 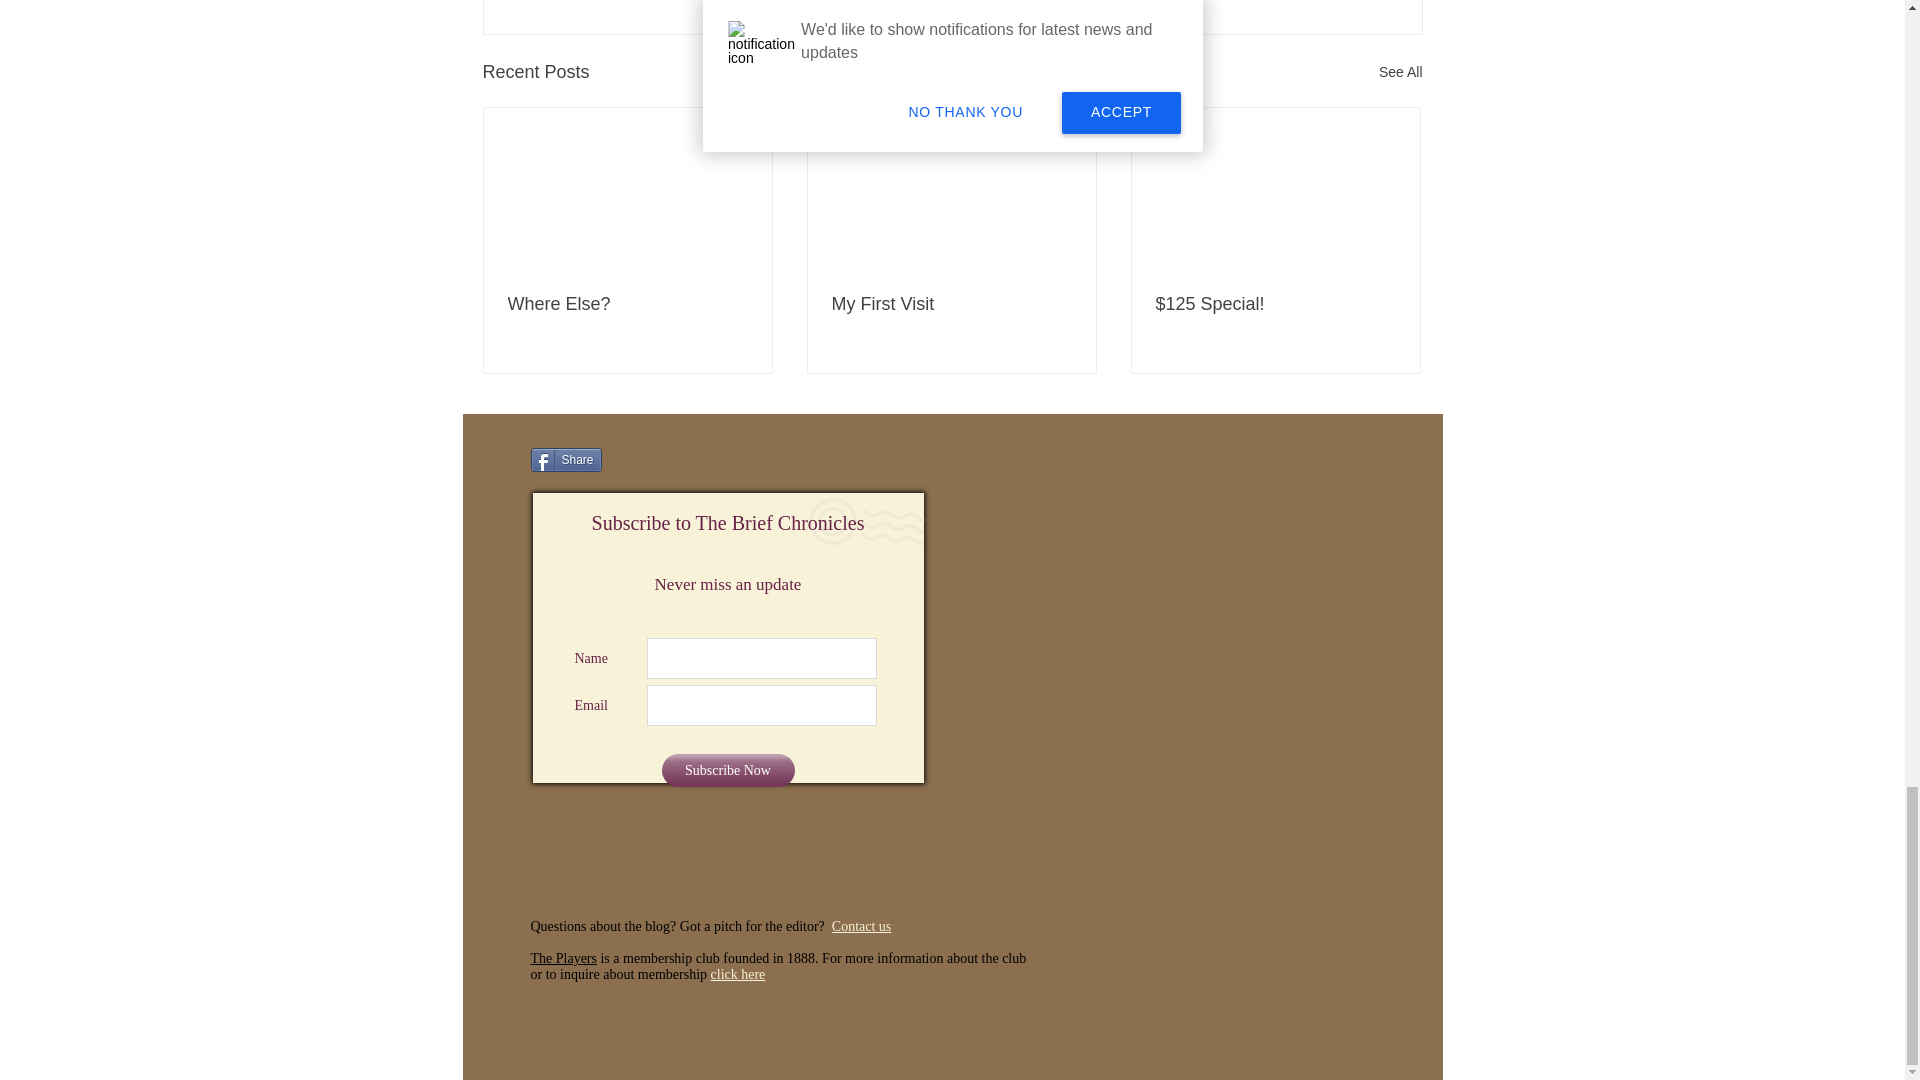 What do you see at coordinates (728, 770) in the screenshot?
I see `Subscribe Now` at bounding box center [728, 770].